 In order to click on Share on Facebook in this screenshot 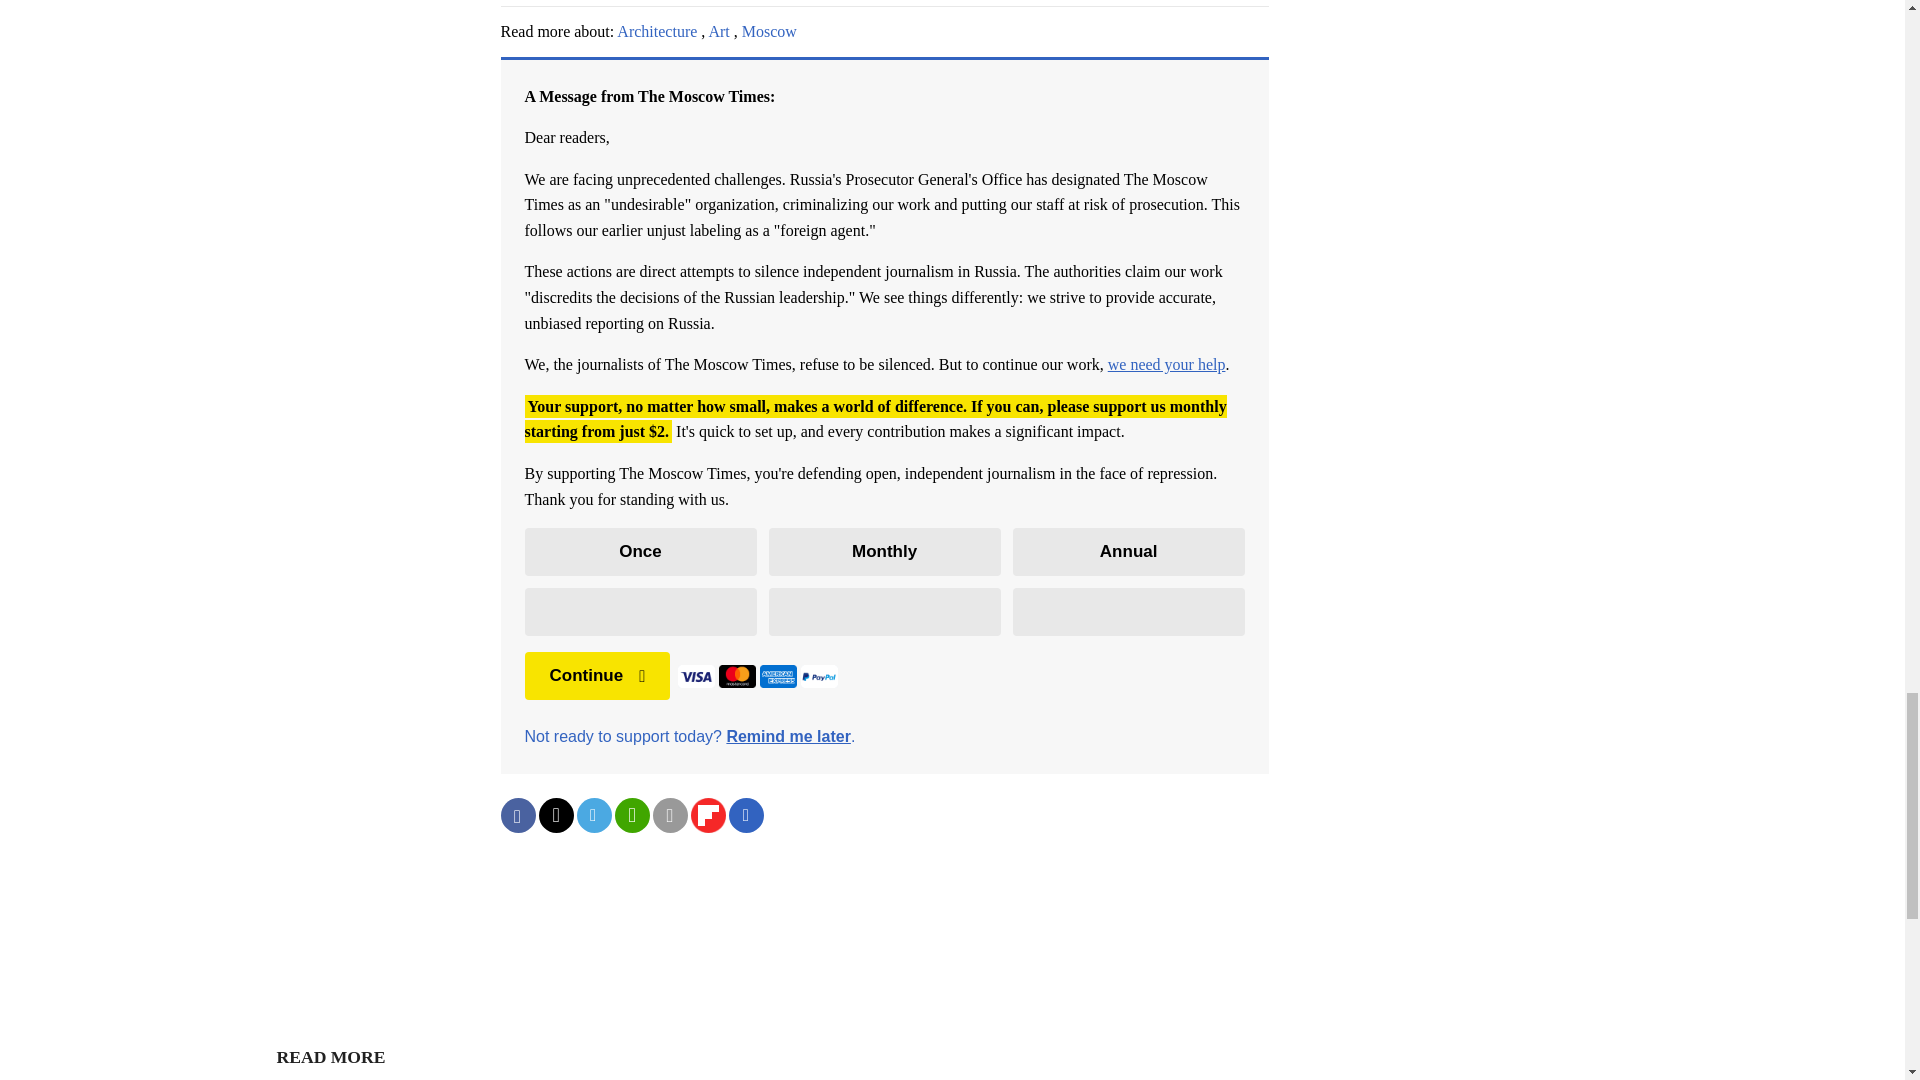, I will do `click(517, 815)`.